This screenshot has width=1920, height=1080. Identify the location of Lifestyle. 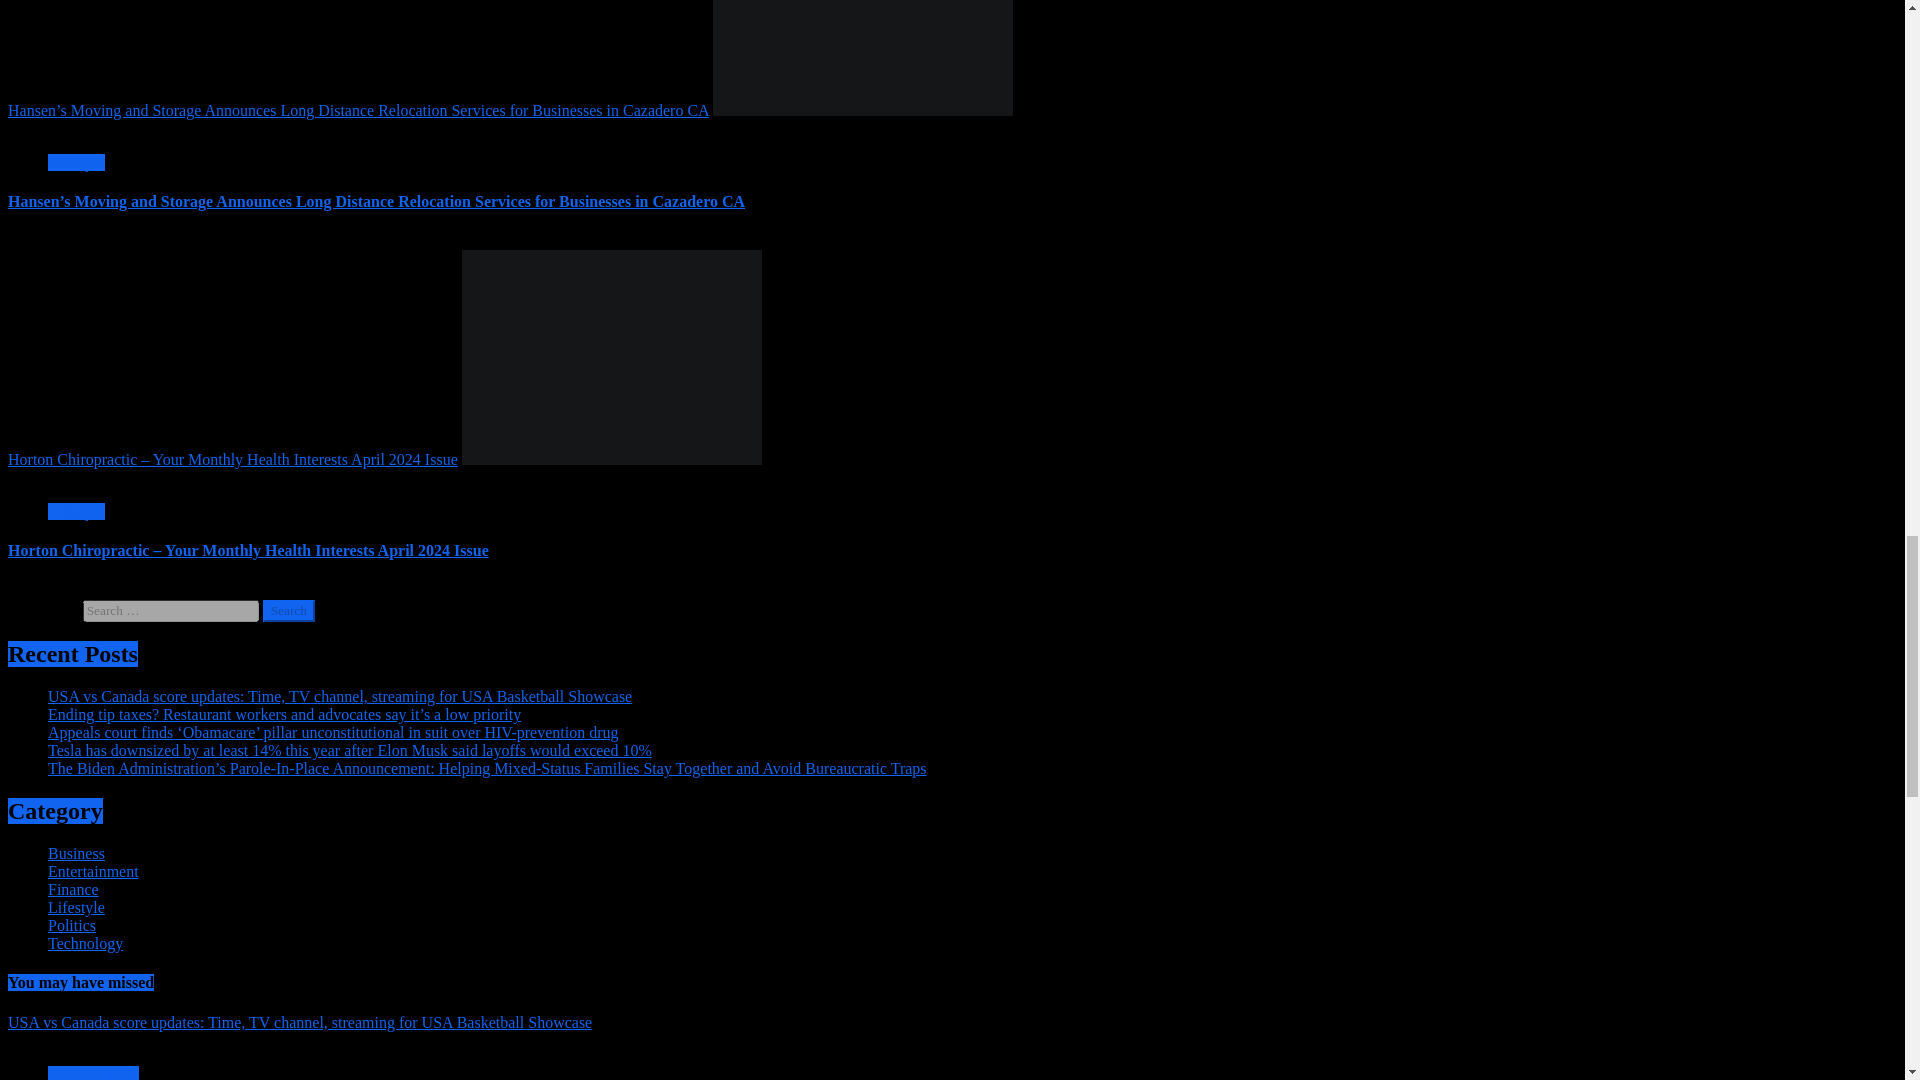
(76, 906).